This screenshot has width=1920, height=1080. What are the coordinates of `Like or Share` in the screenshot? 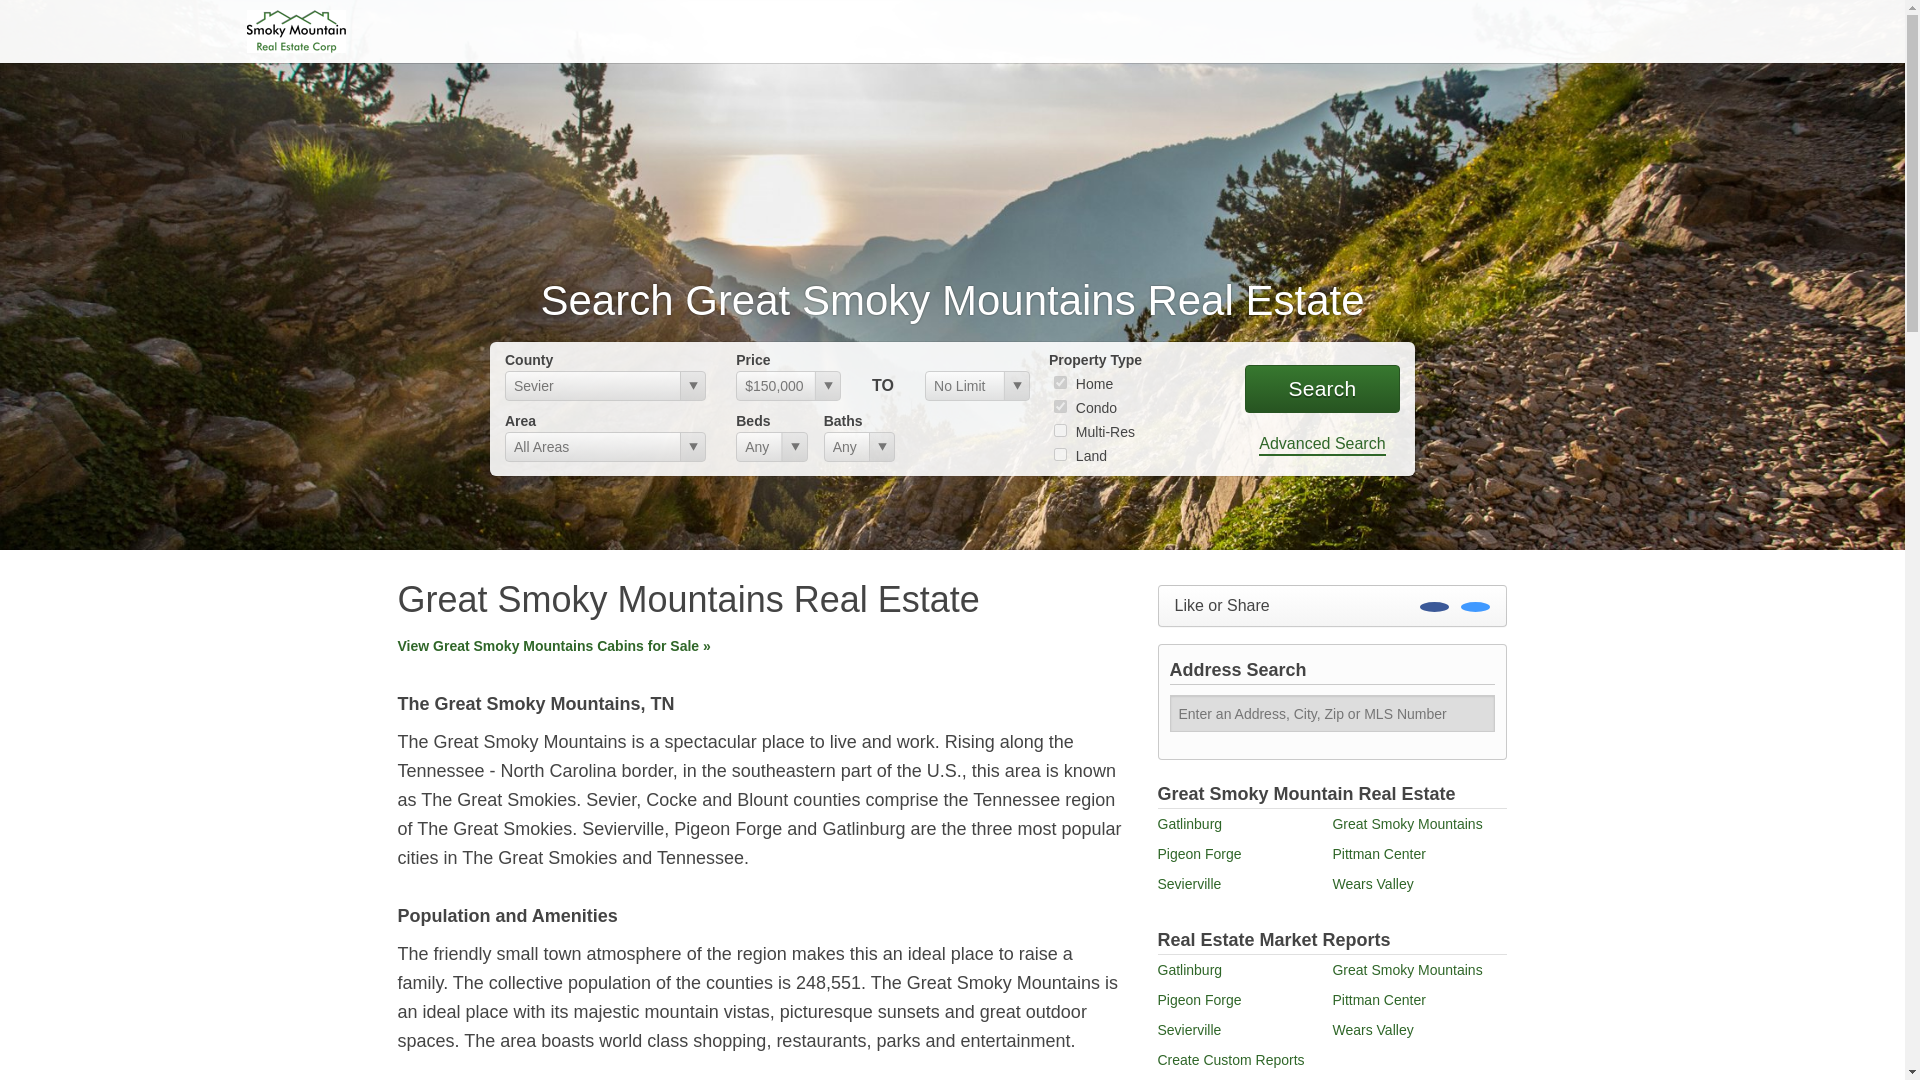 It's located at (1332, 606).